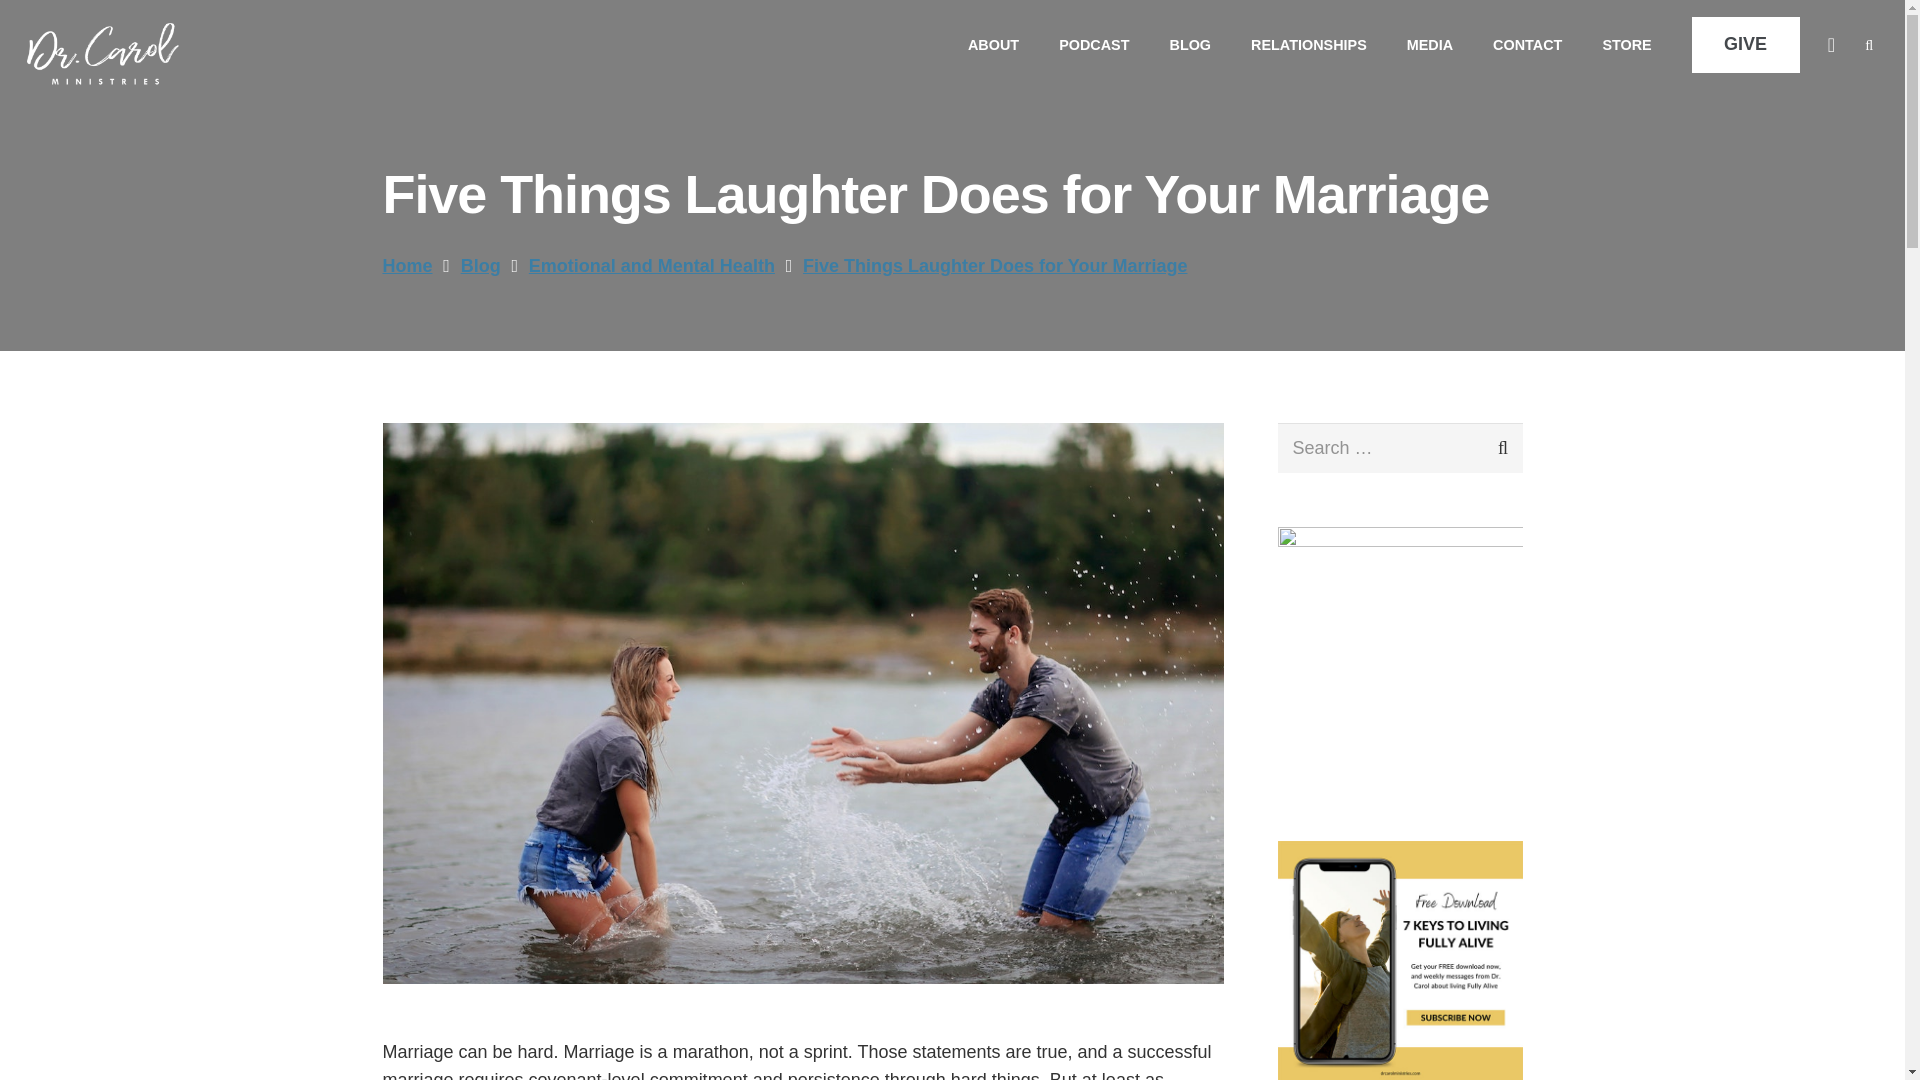 Image resolution: width=1920 pixels, height=1080 pixels. I want to click on ABOUT, so click(993, 44).